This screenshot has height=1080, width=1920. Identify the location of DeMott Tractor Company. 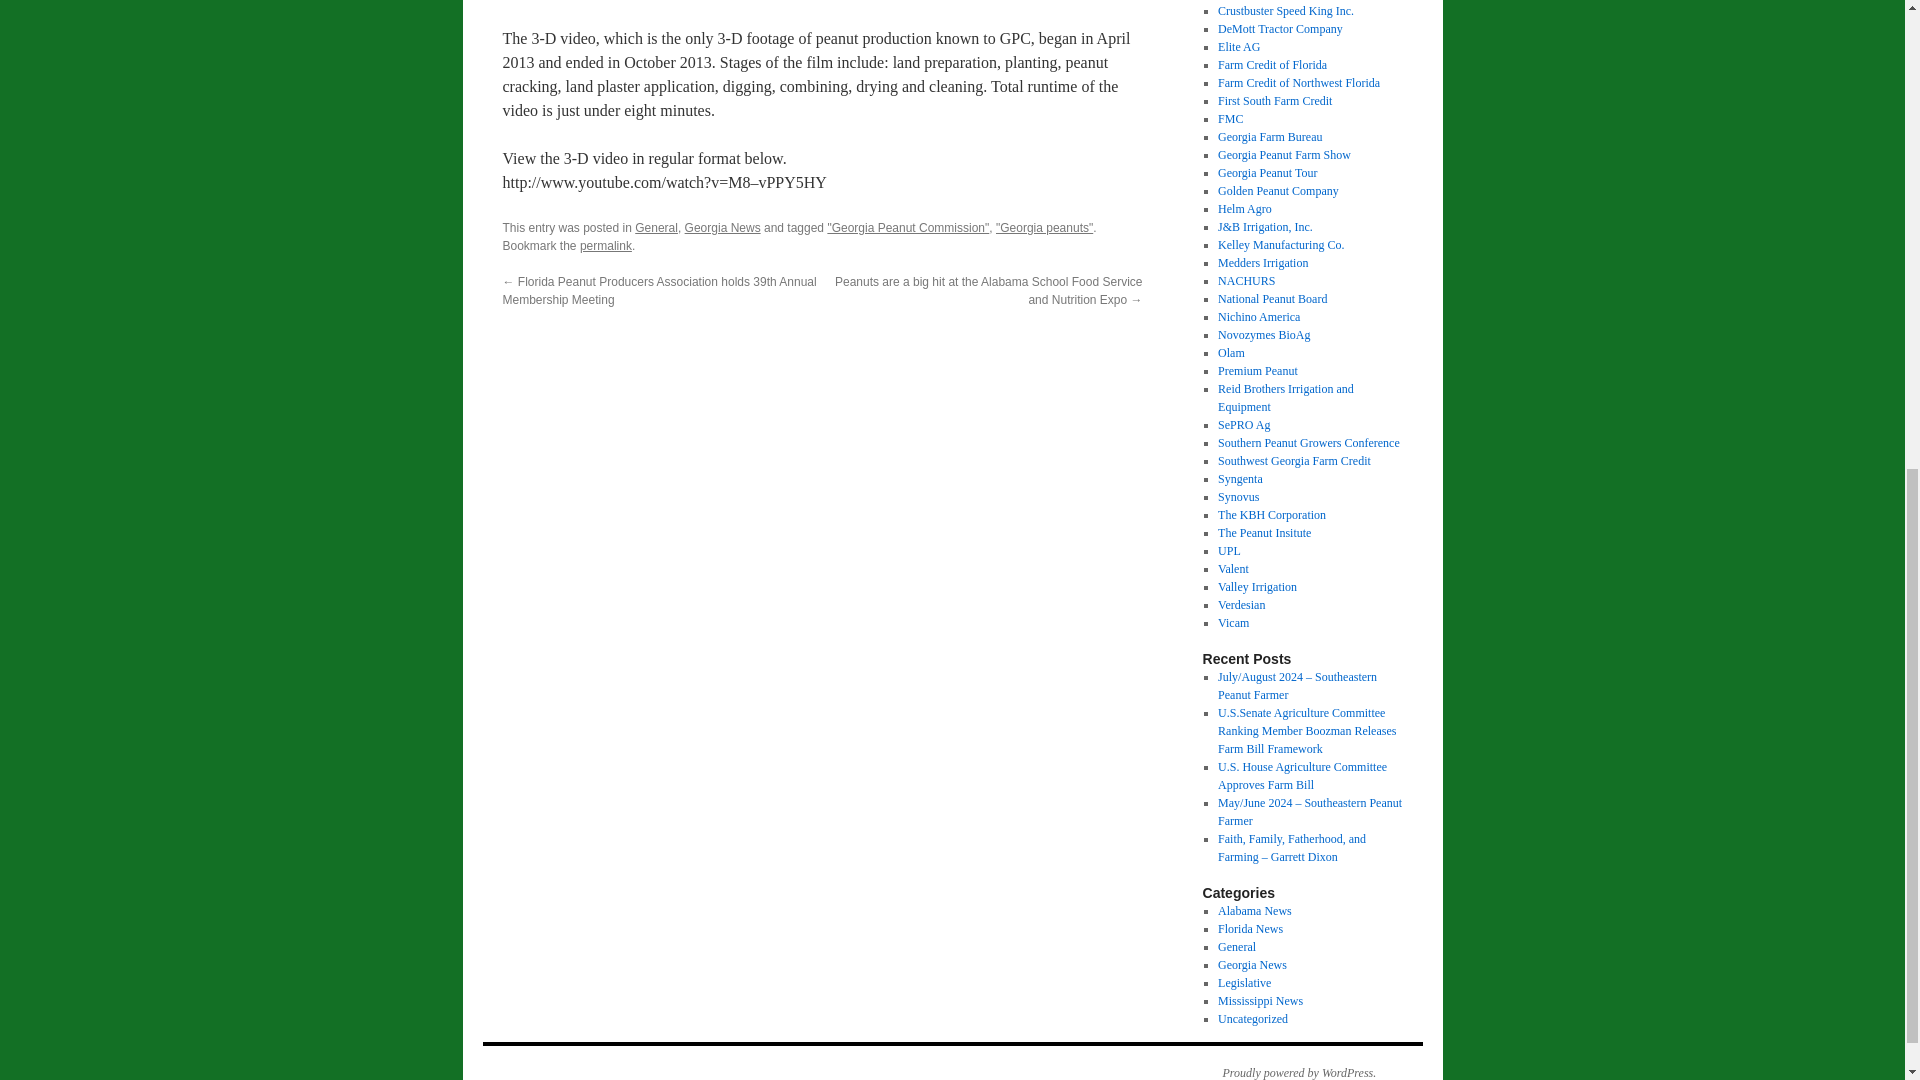
(1280, 28).